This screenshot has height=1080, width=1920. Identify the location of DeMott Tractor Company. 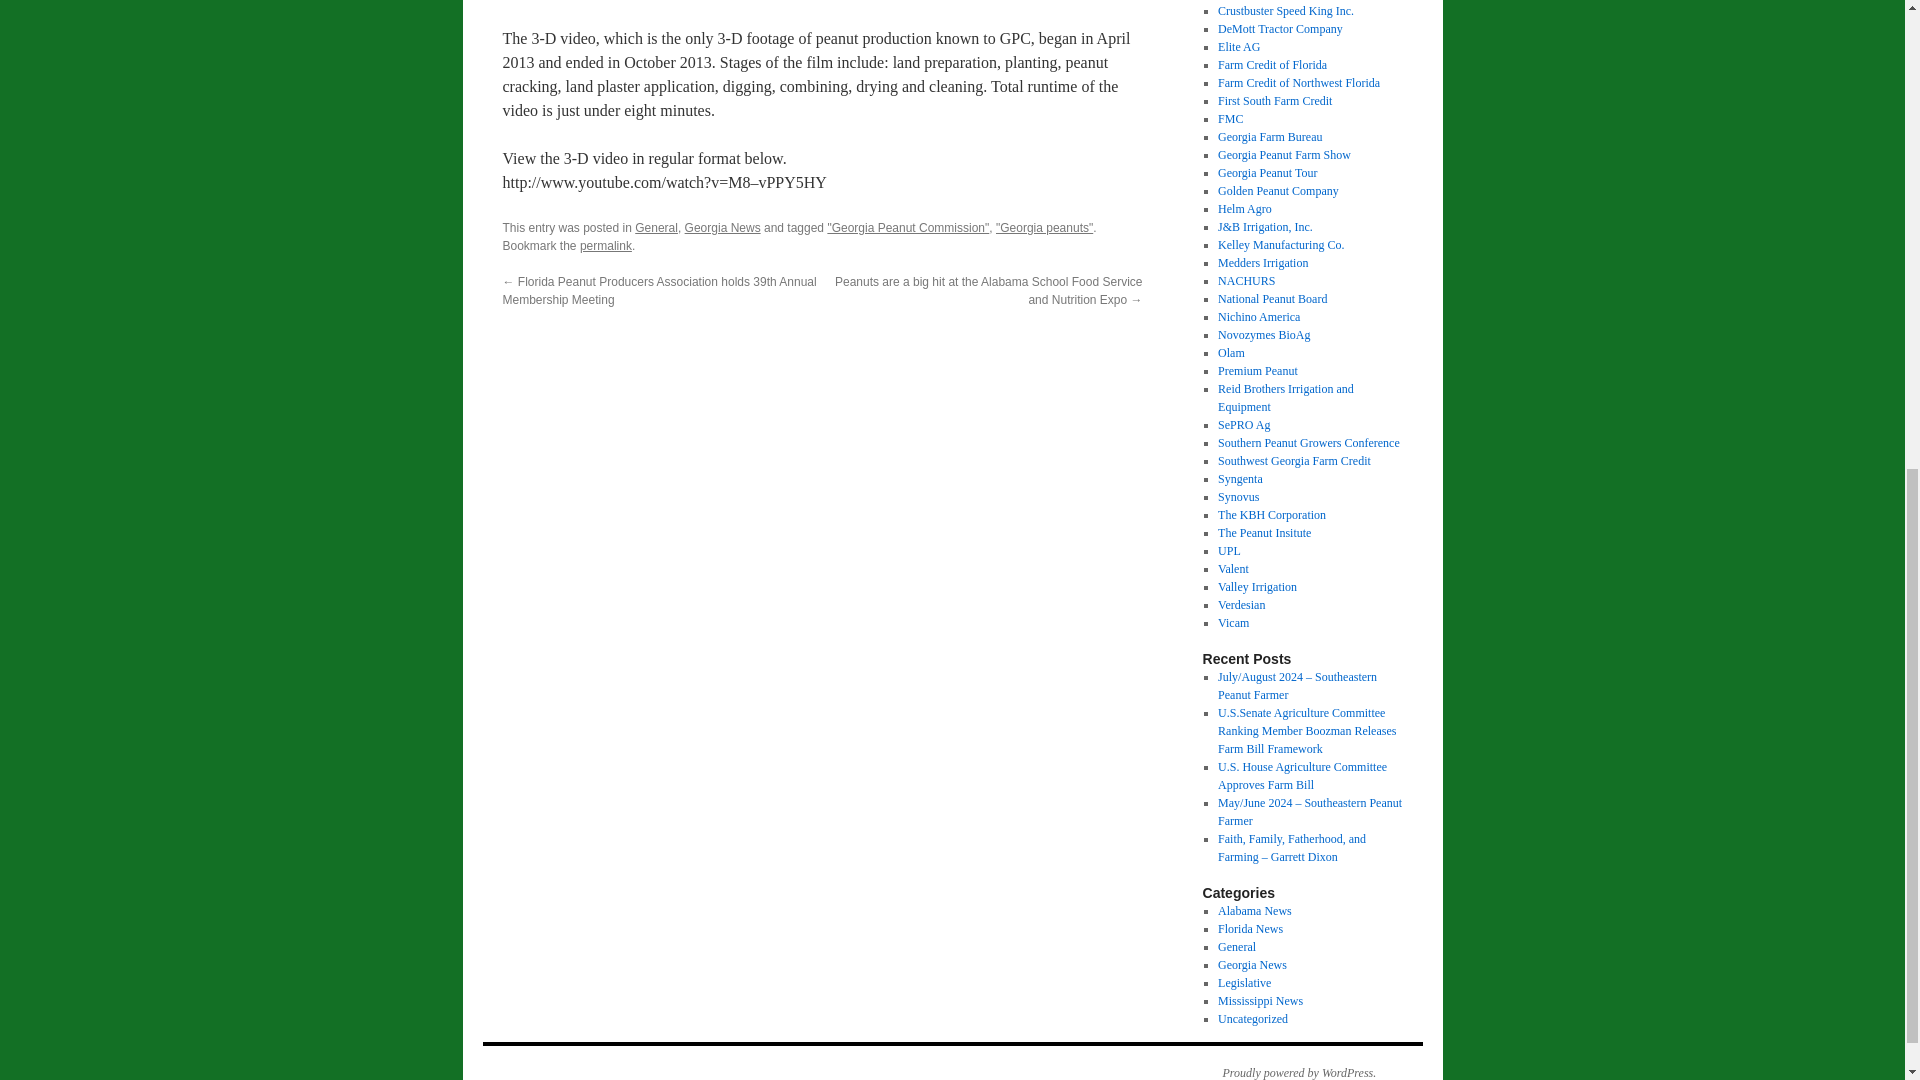
(1280, 28).